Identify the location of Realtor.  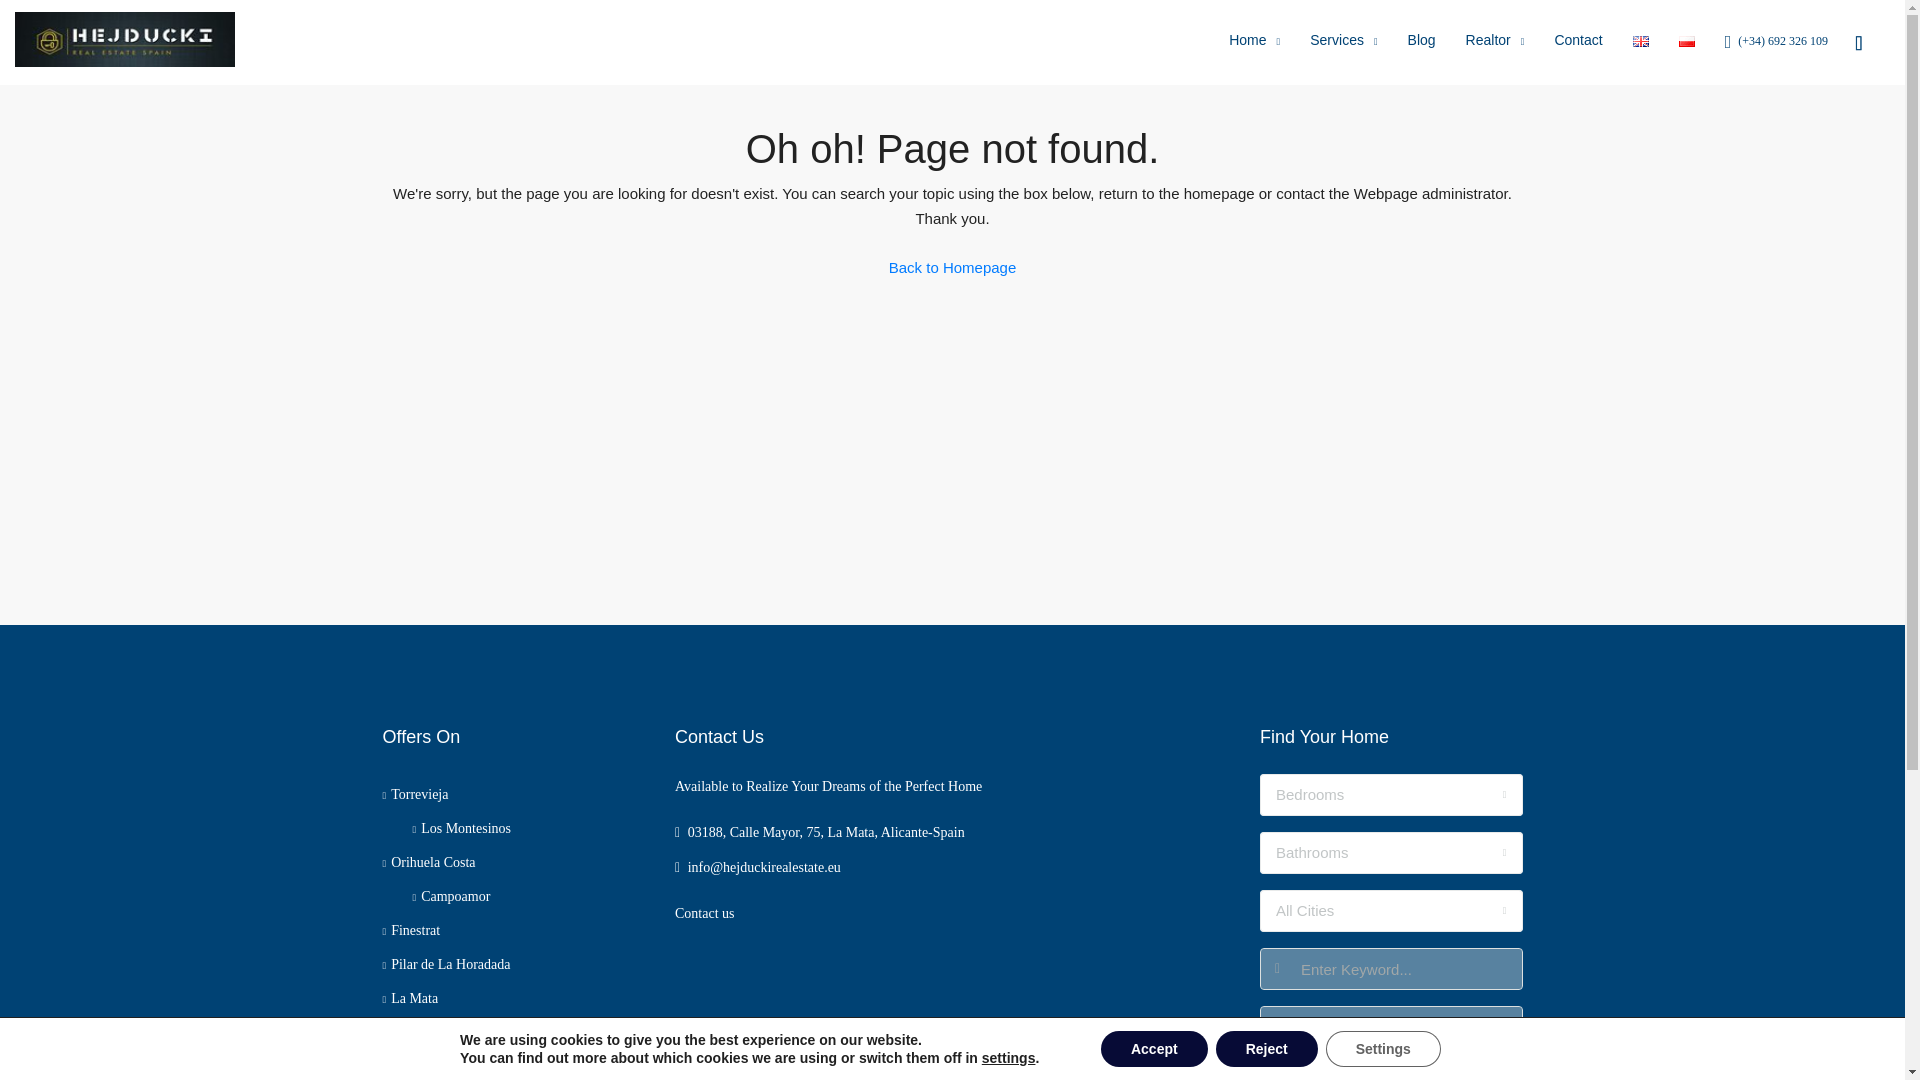
(1495, 44).